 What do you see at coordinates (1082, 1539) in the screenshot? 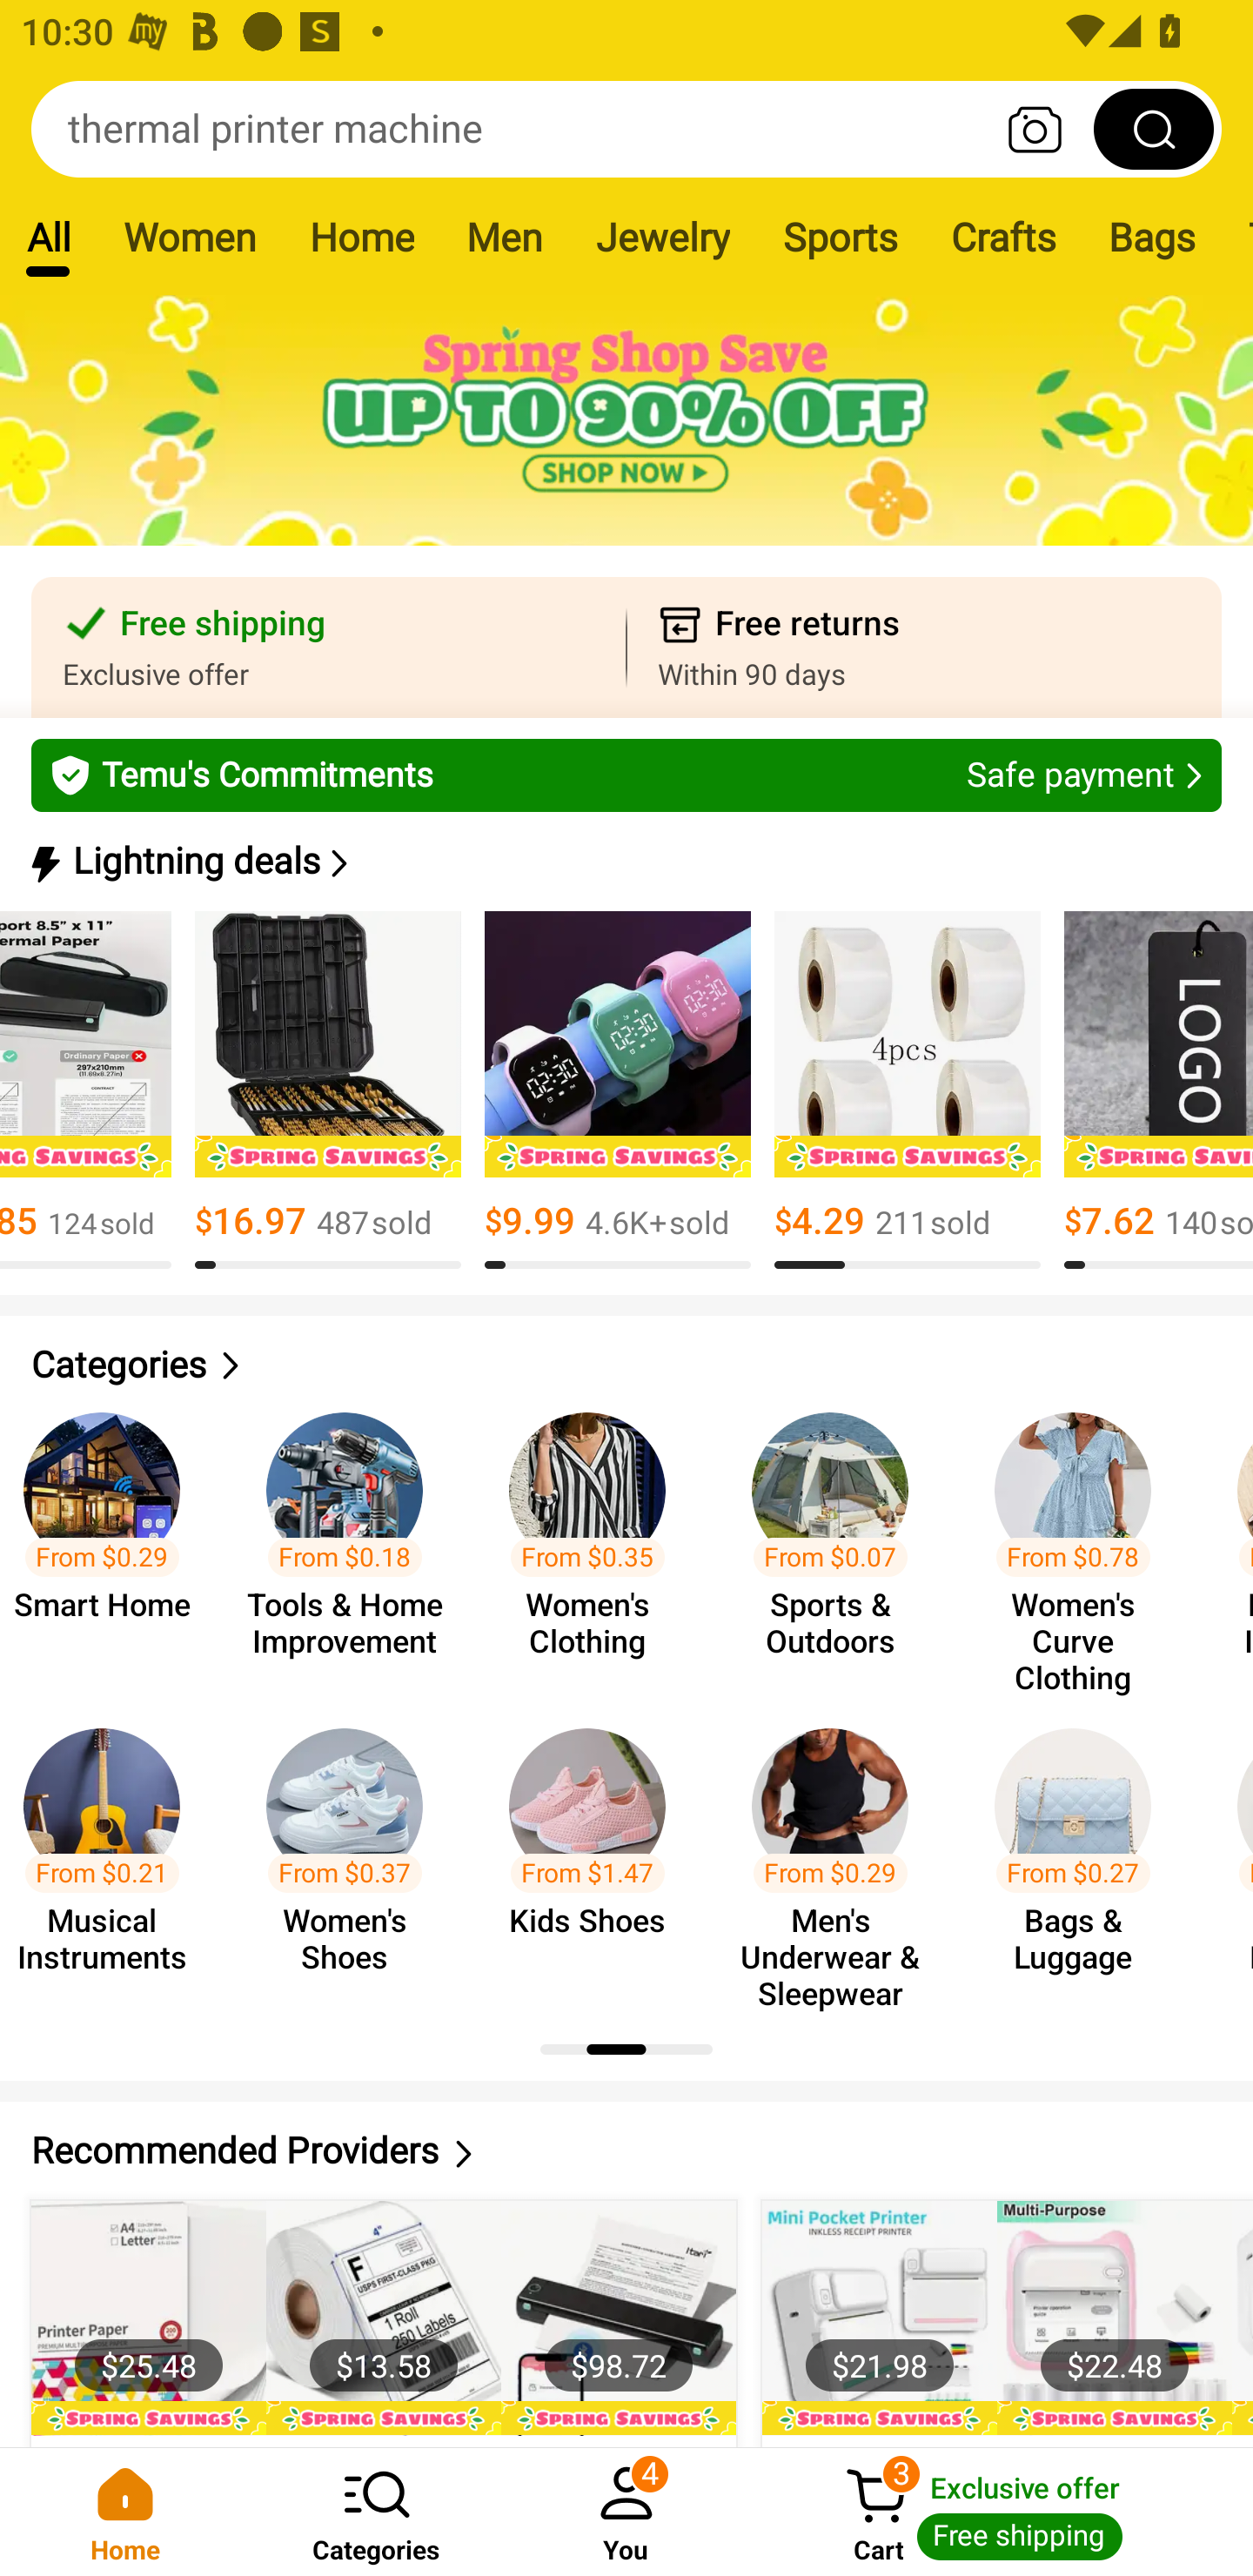
I see `From $0.78 Women's Curve Clothing` at bounding box center [1082, 1539].